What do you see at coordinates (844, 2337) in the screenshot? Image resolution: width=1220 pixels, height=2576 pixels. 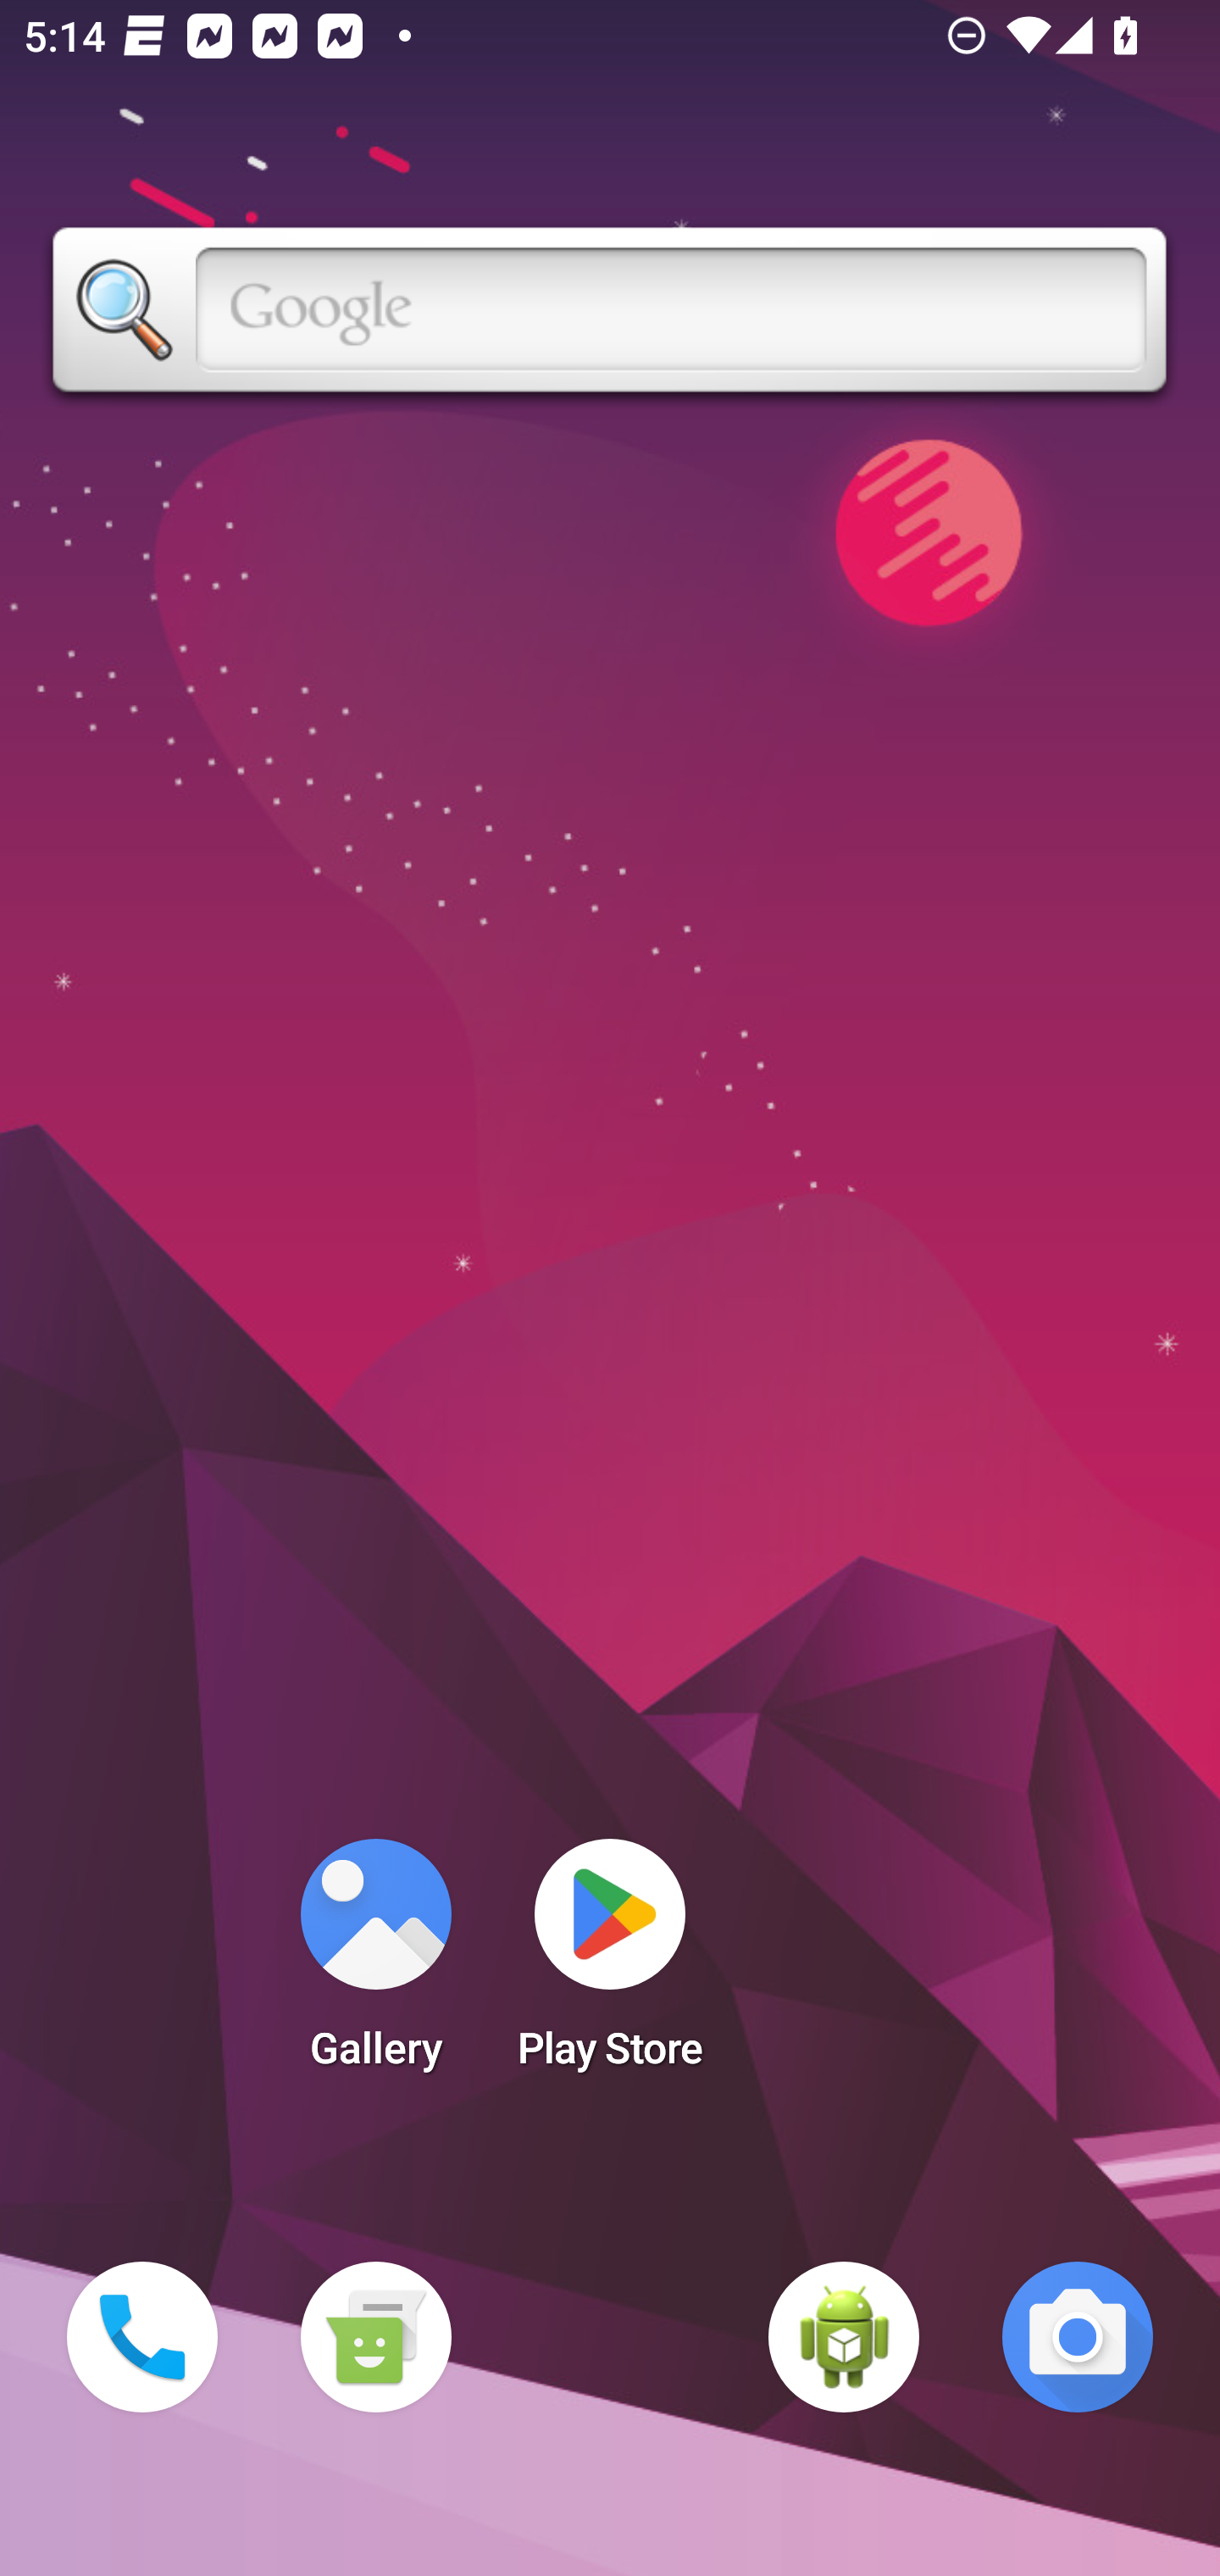 I see `WebView Browser Tester` at bounding box center [844, 2337].